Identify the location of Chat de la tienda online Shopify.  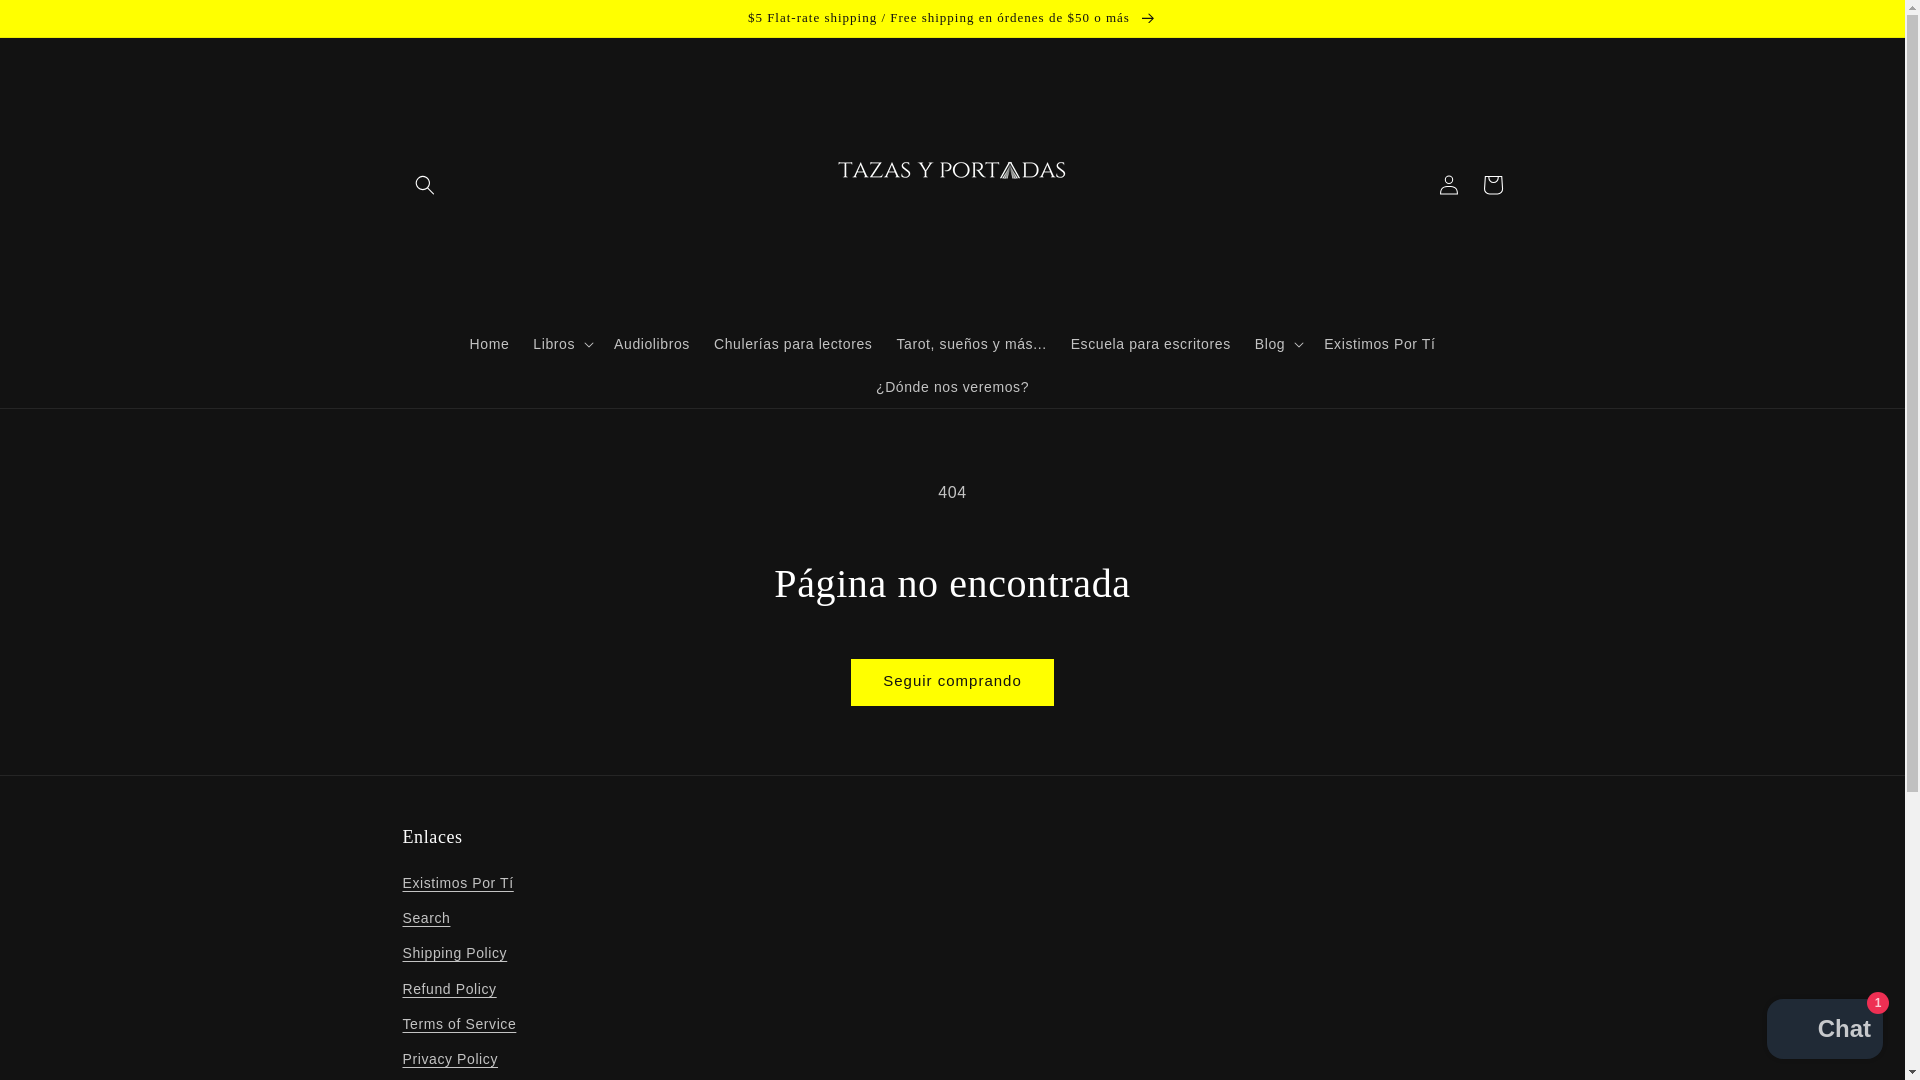
(1824, 1031).